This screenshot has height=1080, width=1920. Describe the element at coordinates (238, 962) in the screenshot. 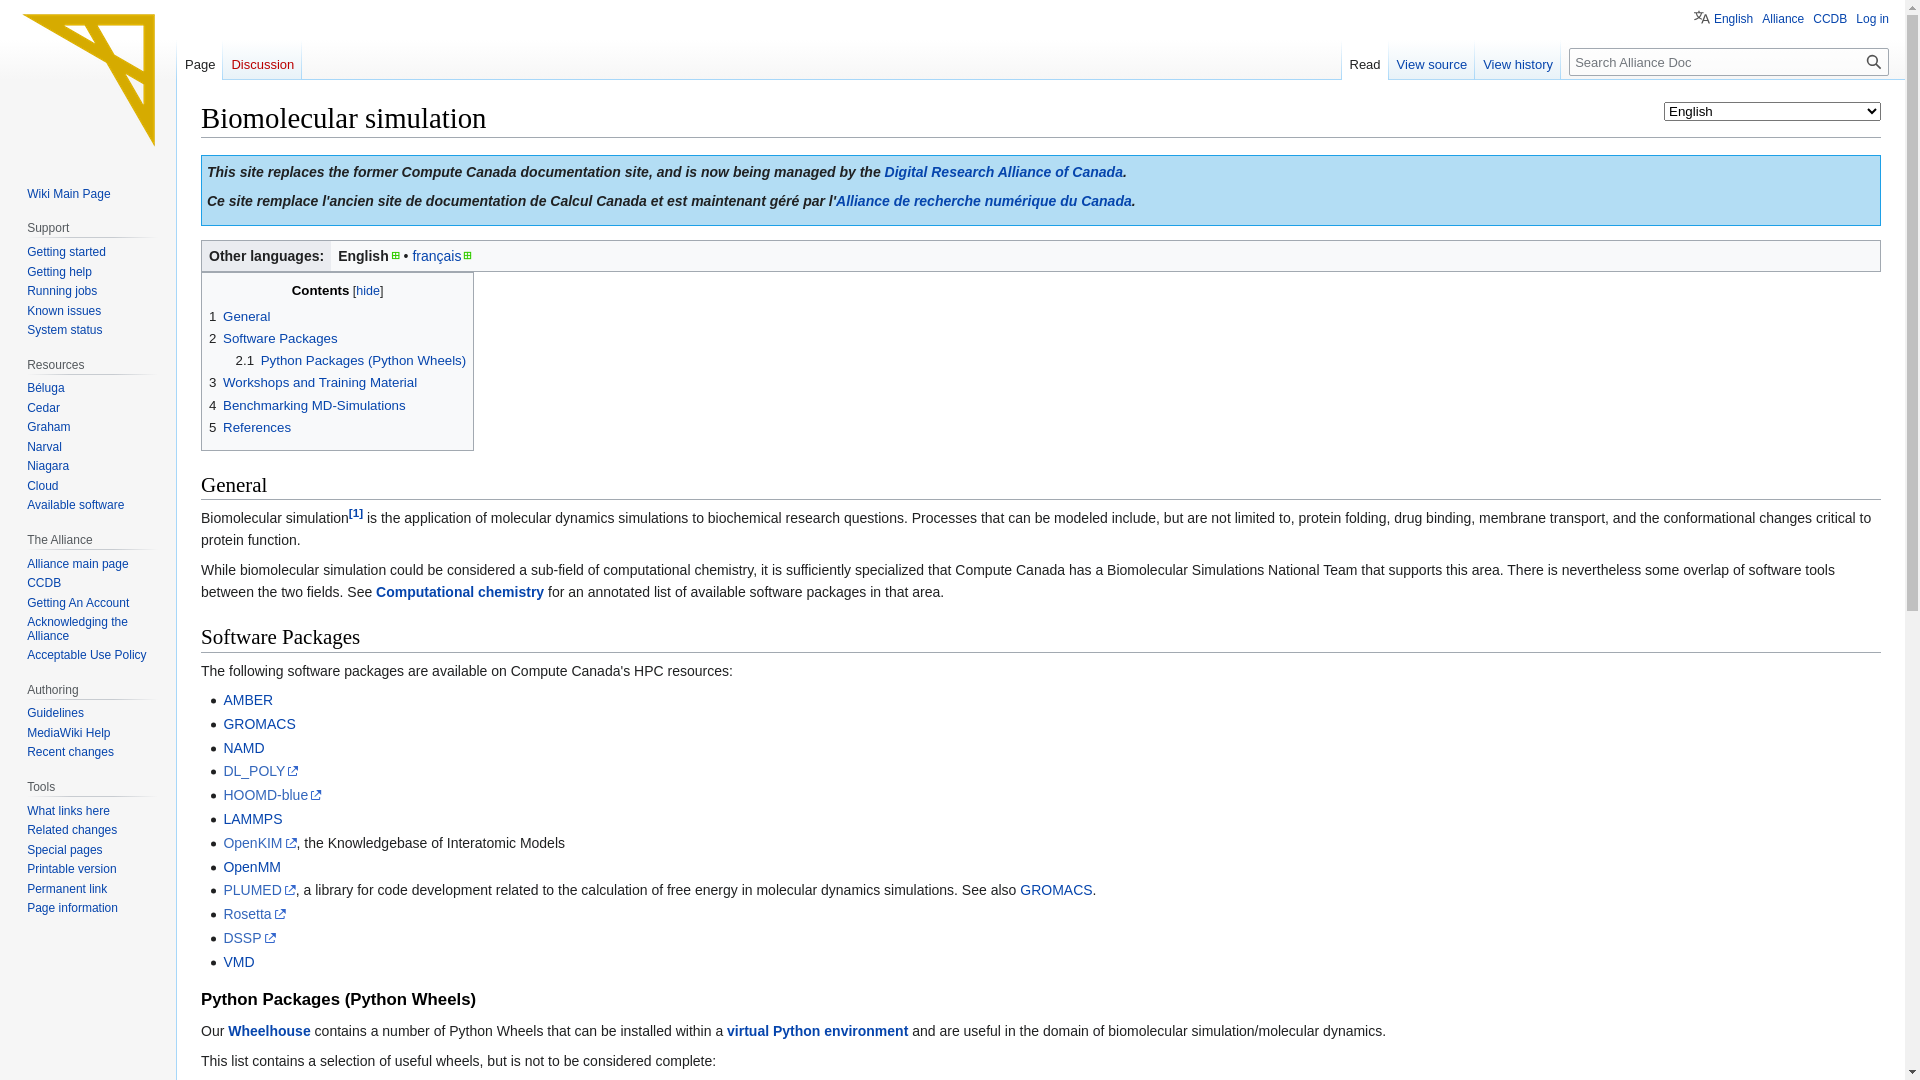

I see `VMD` at that location.